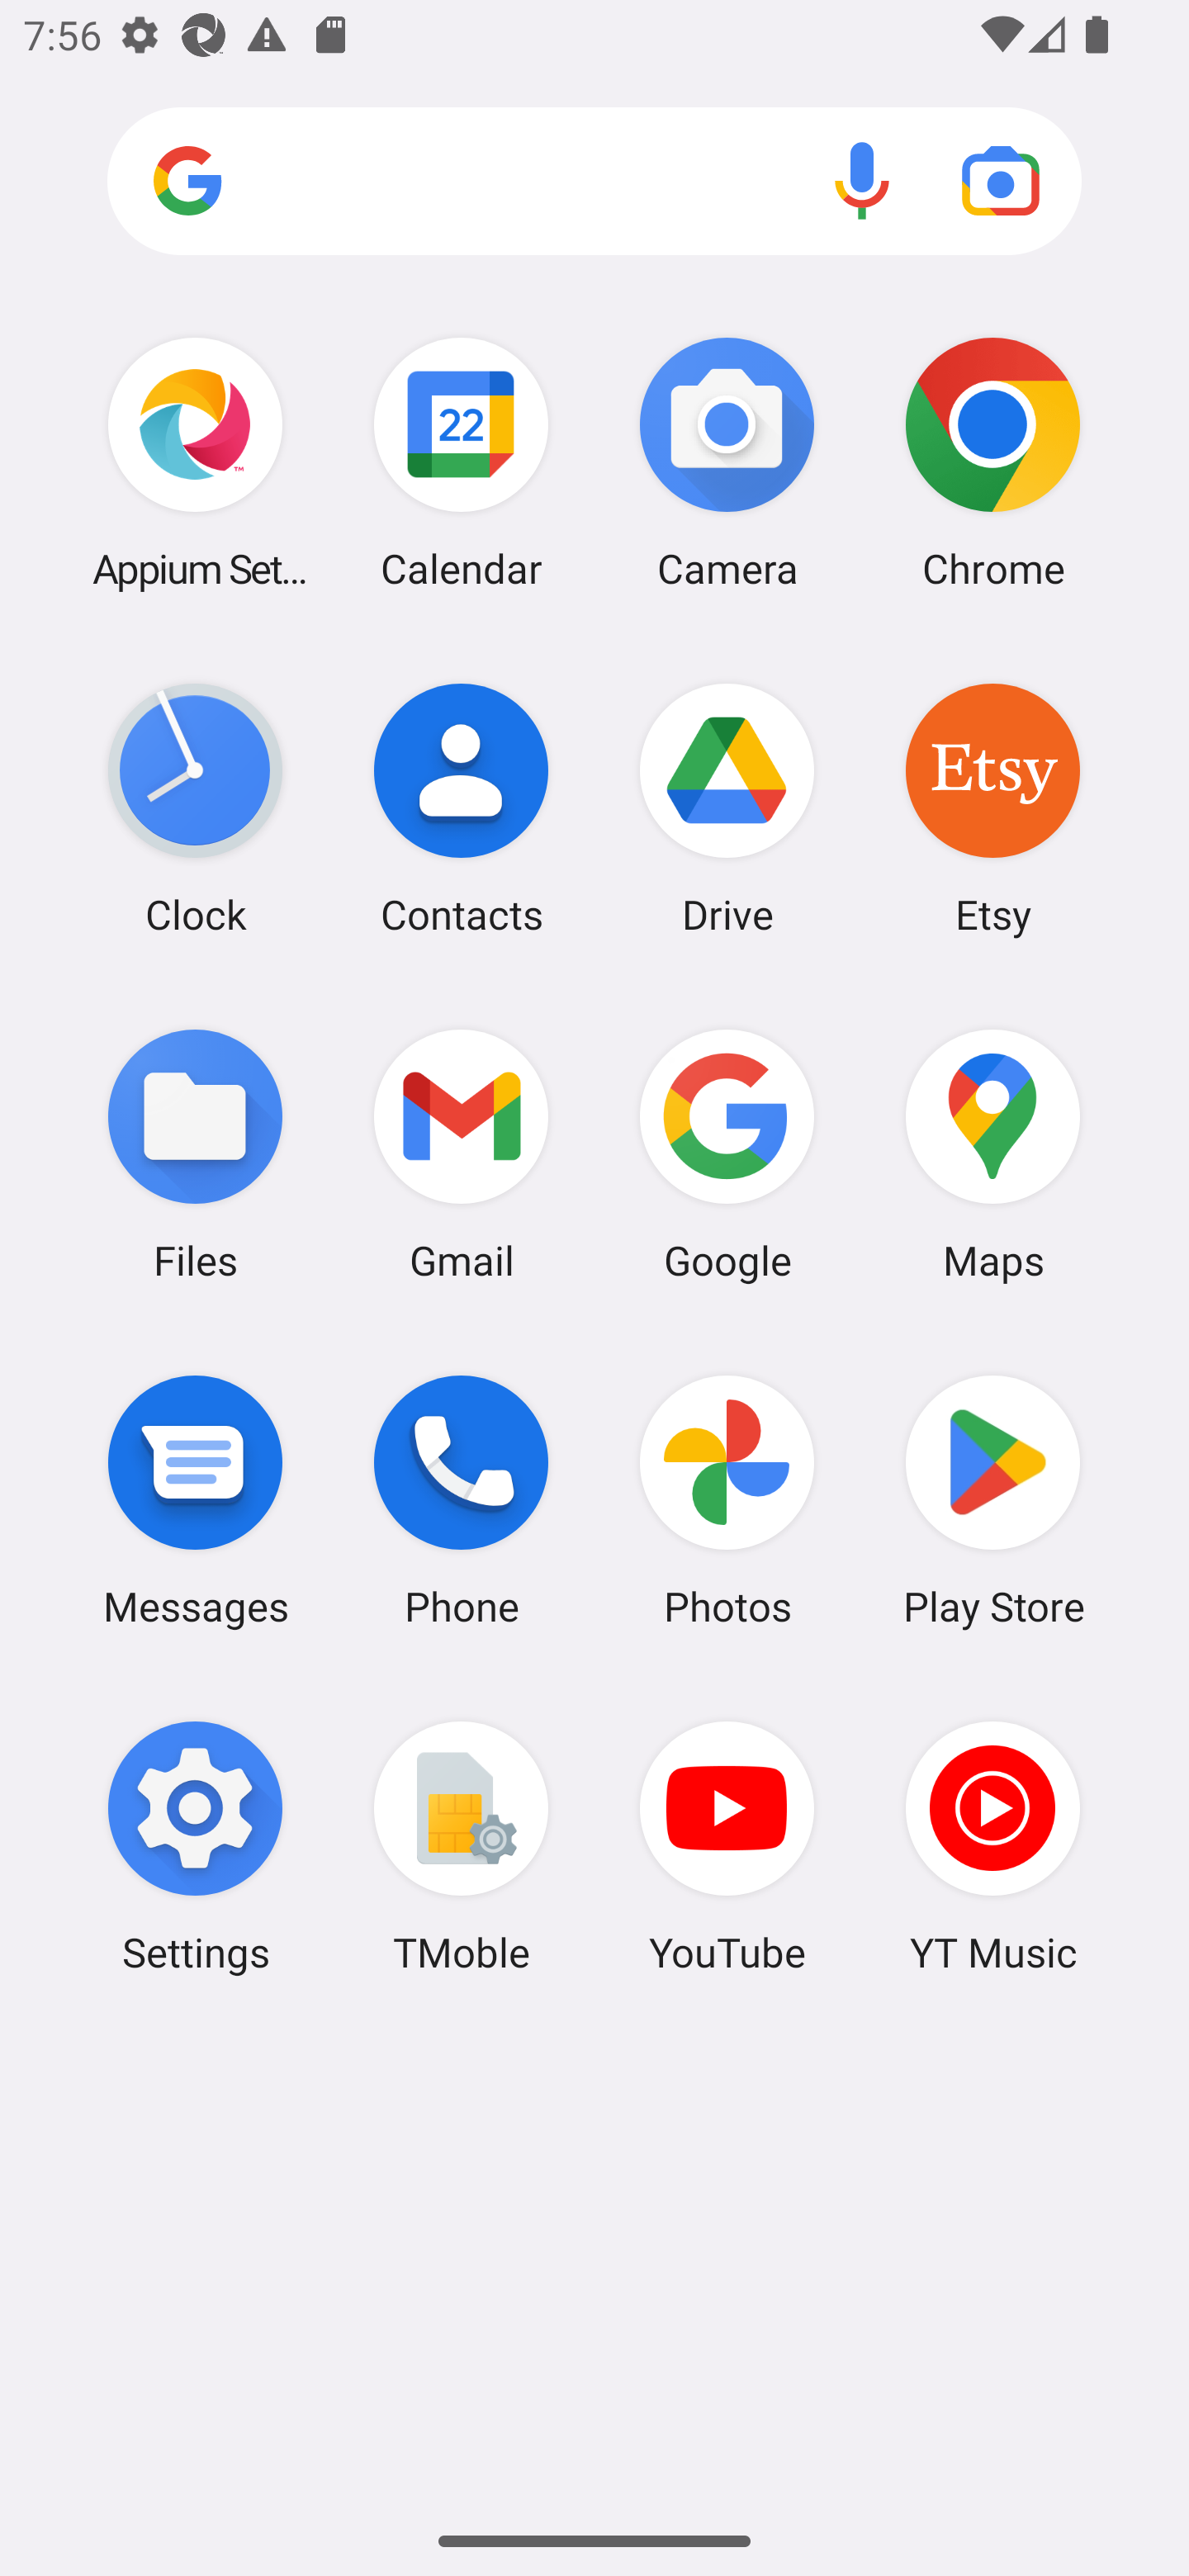 The image size is (1189, 2576). Describe the element at coordinates (461, 1847) in the screenshot. I see `TMoble` at that location.